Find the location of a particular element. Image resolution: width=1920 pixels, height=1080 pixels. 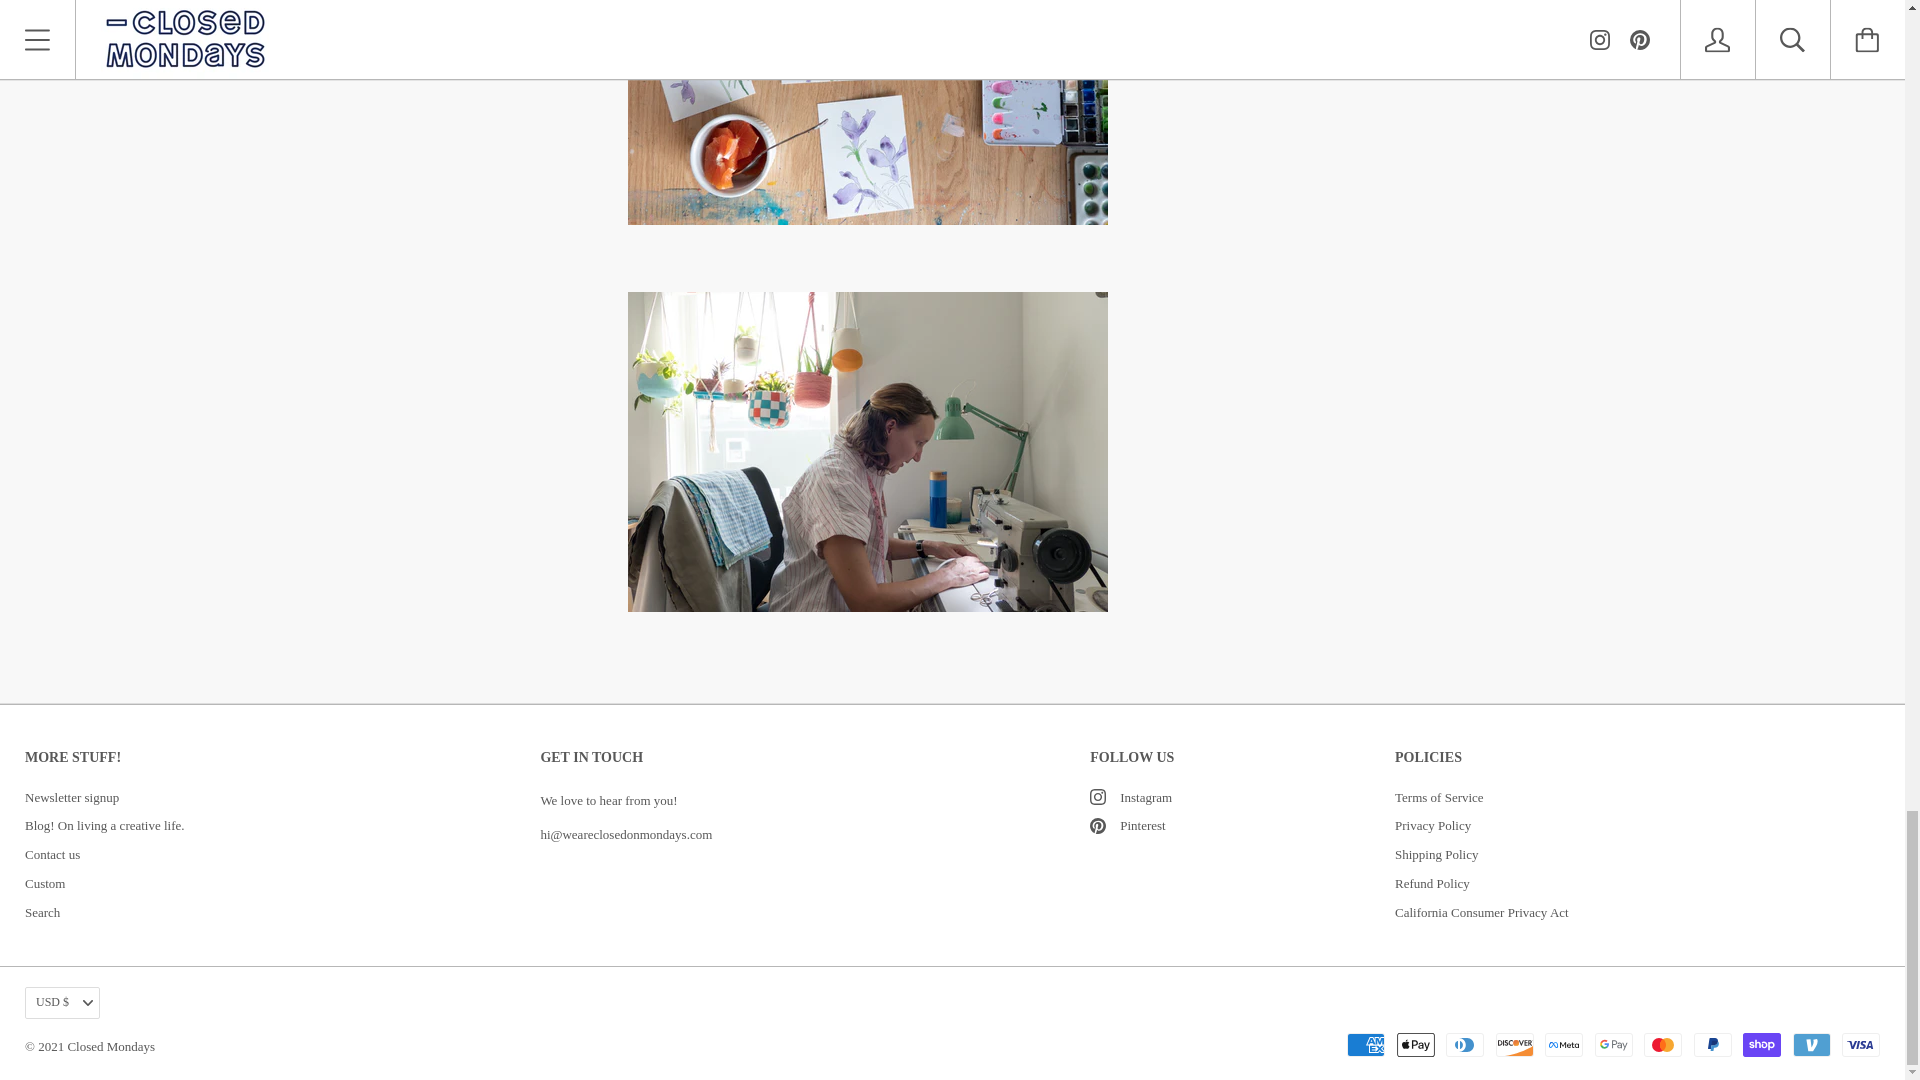

Discover is located at coordinates (1514, 1044).